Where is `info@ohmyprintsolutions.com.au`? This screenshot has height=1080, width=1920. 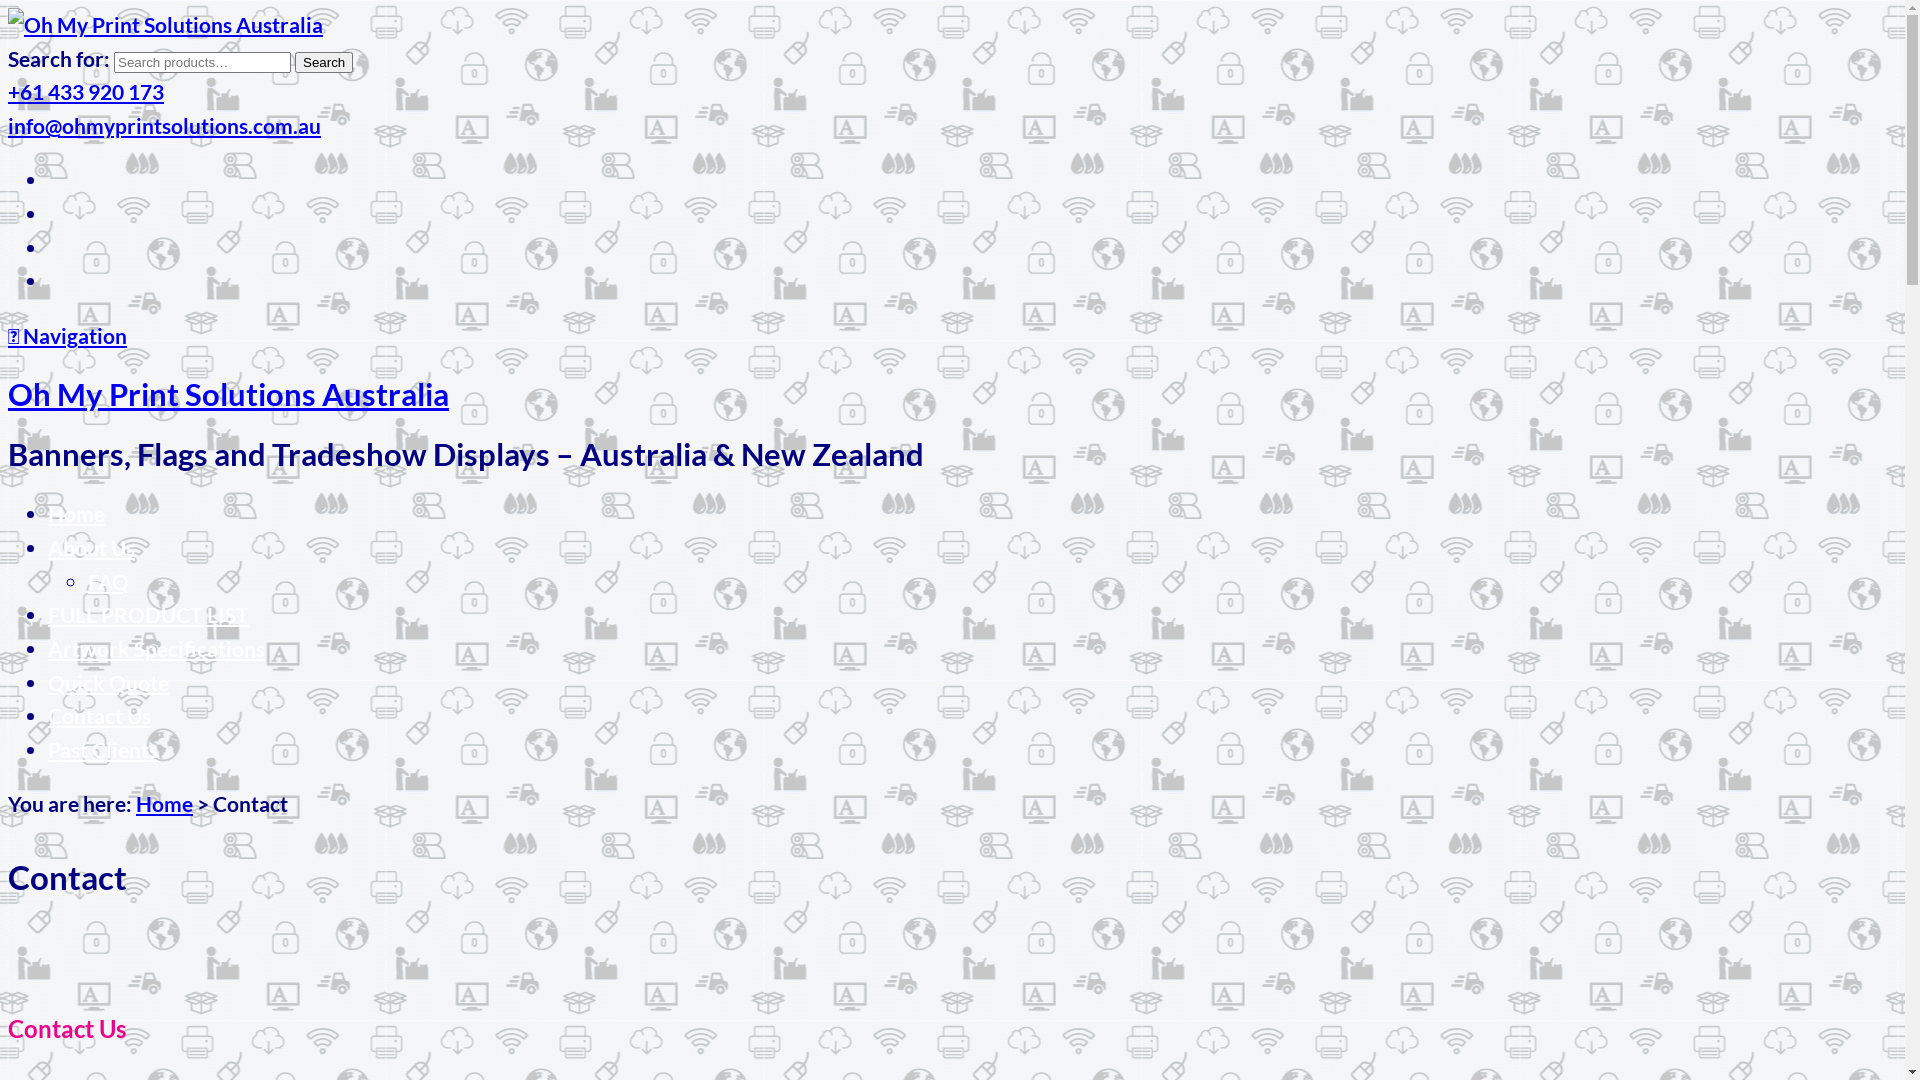 info@ohmyprintsolutions.com.au is located at coordinates (164, 126).